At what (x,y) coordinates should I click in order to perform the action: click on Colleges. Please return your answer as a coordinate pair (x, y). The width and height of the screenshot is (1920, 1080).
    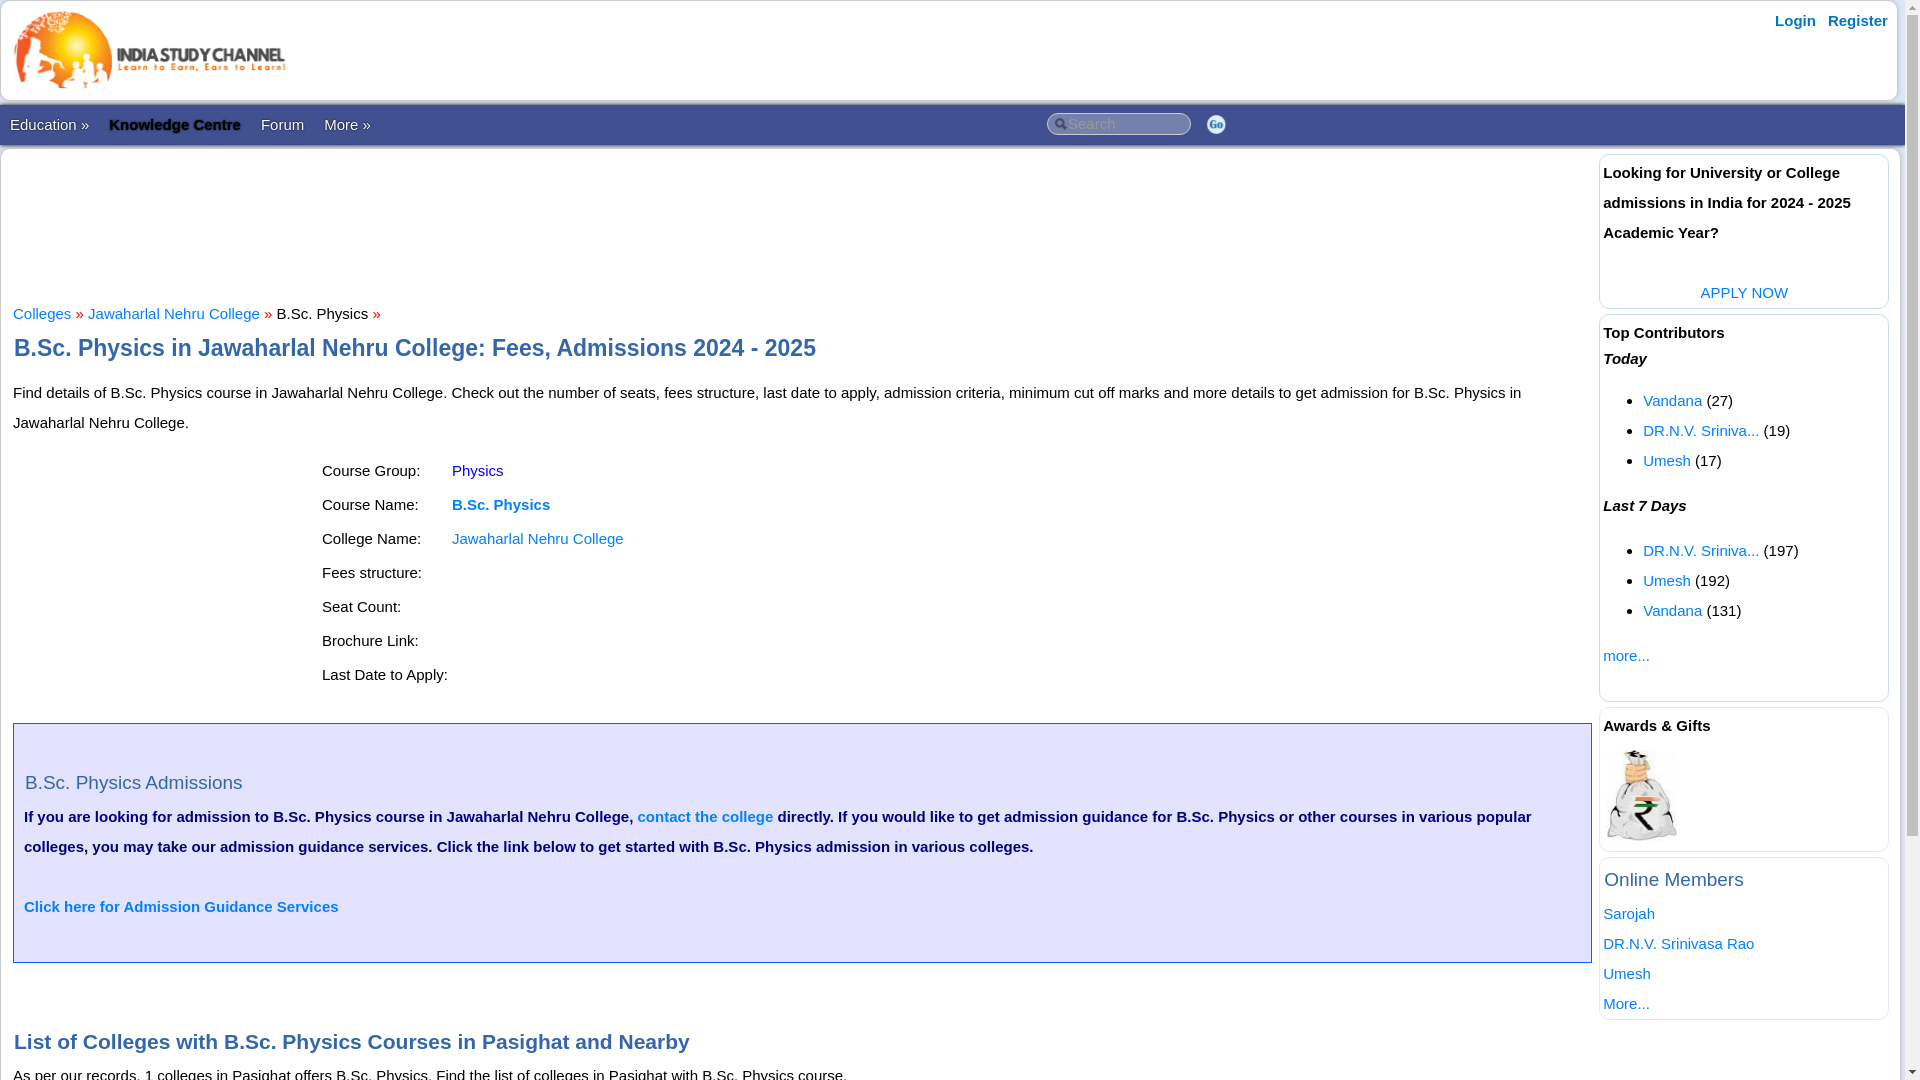
    Looking at the image, I should click on (42, 312).